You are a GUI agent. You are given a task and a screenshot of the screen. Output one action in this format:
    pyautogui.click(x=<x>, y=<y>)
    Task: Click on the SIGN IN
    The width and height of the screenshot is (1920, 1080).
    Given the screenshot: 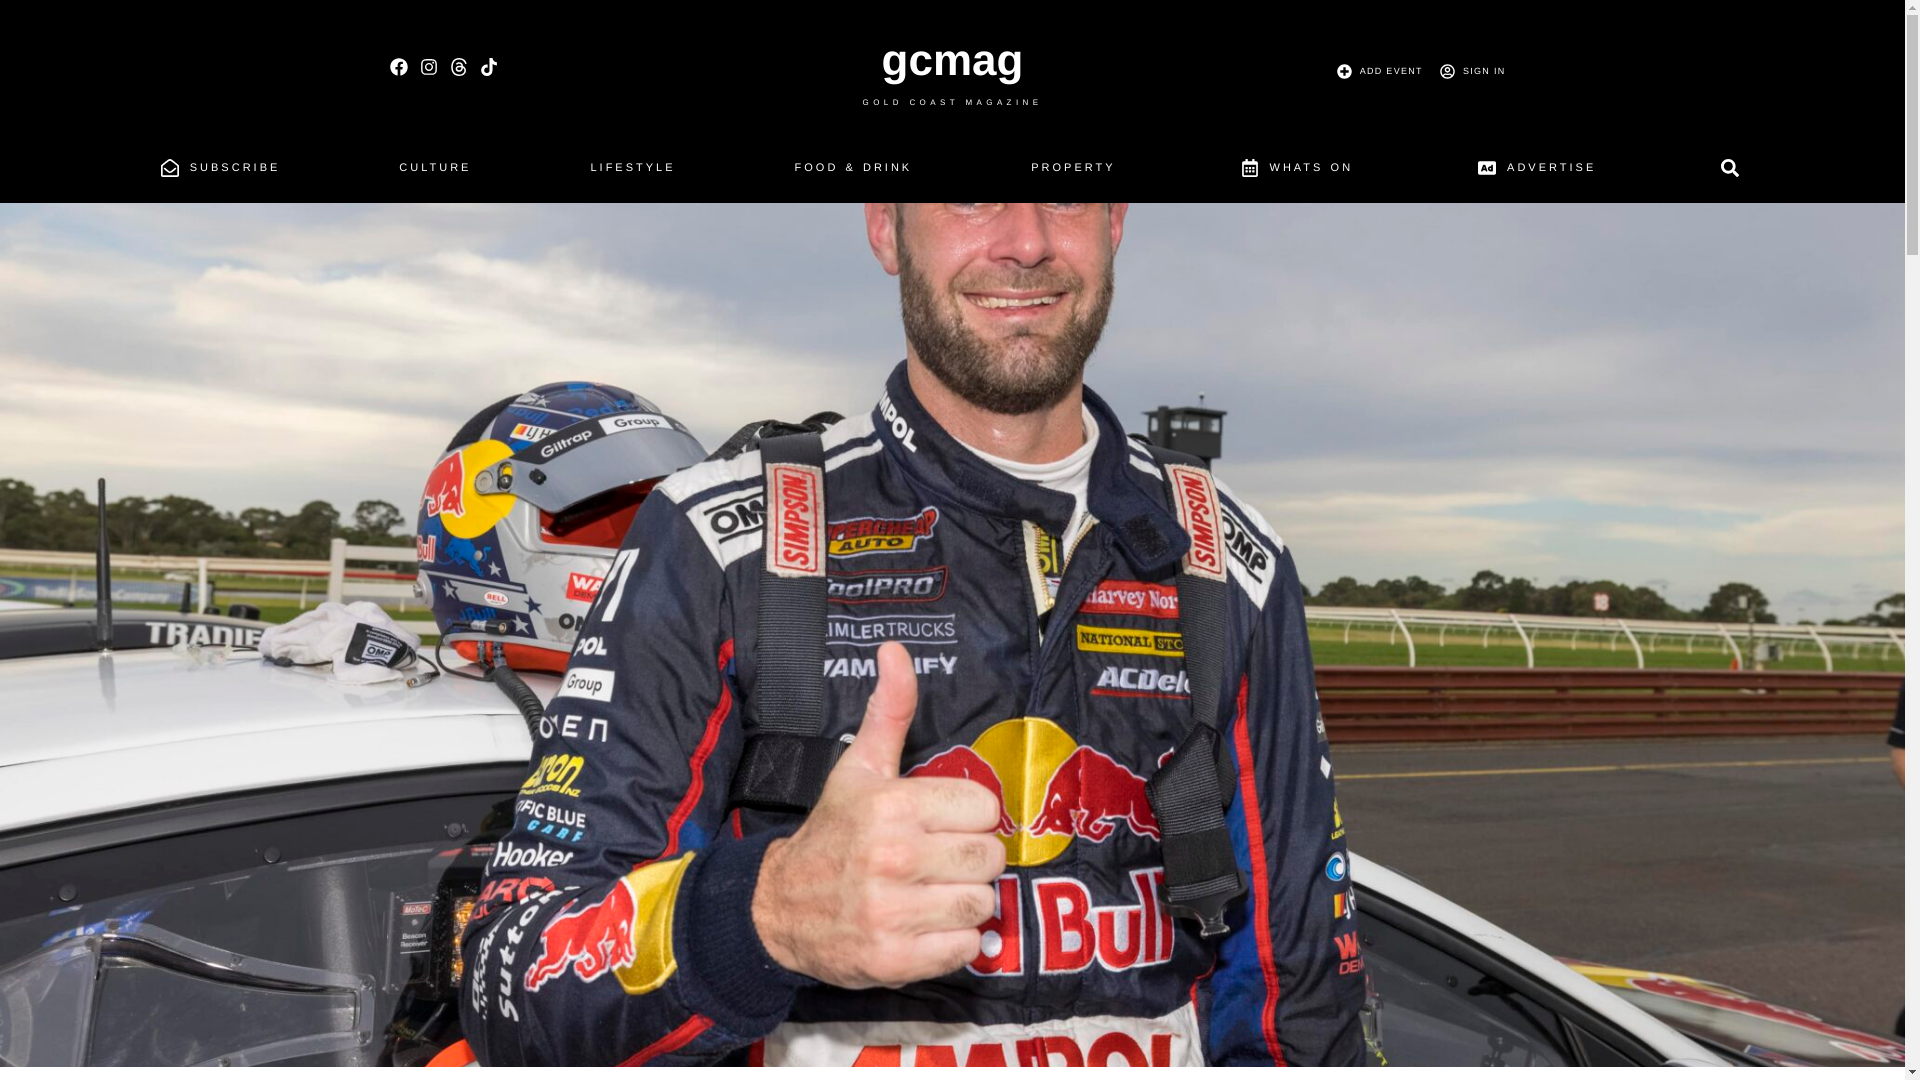 What is the action you would take?
    pyautogui.click(x=1468, y=71)
    